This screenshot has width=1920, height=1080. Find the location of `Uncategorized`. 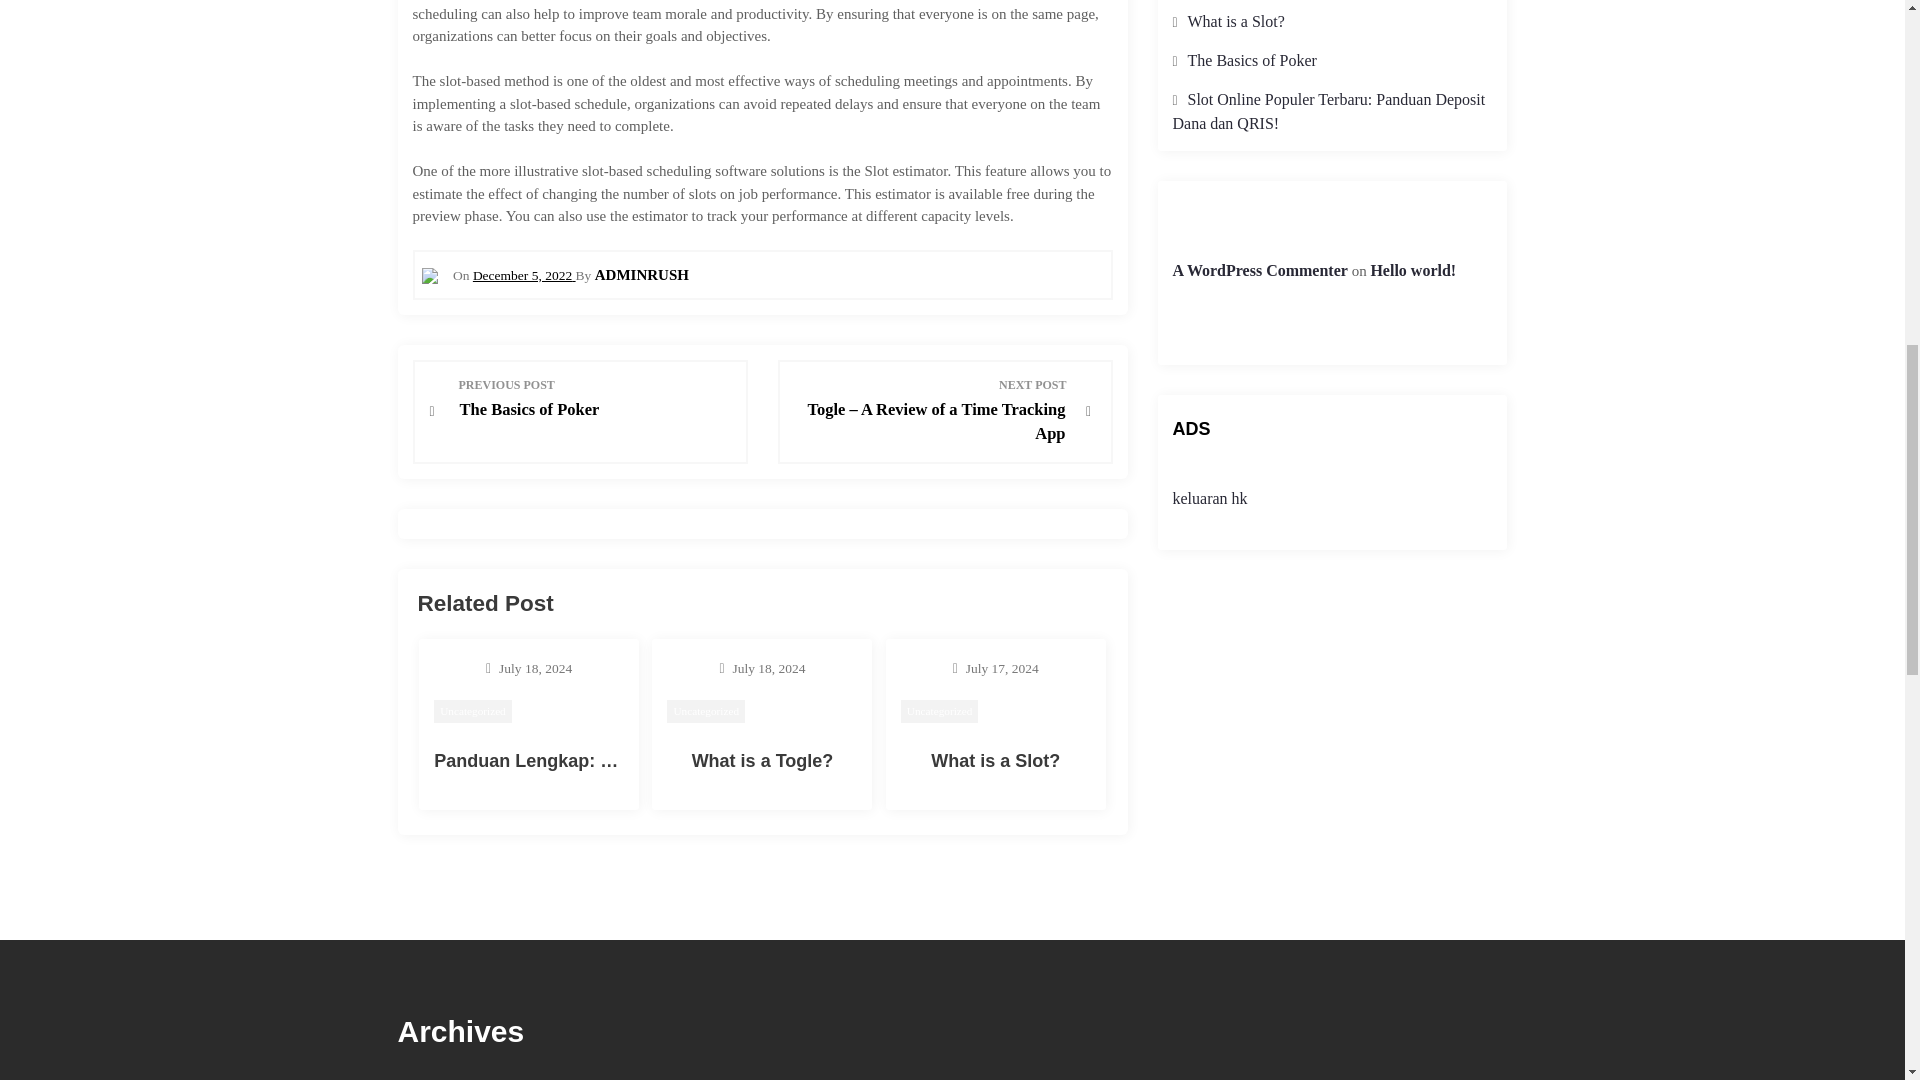

Uncategorized is located at coordinates (472, 710).